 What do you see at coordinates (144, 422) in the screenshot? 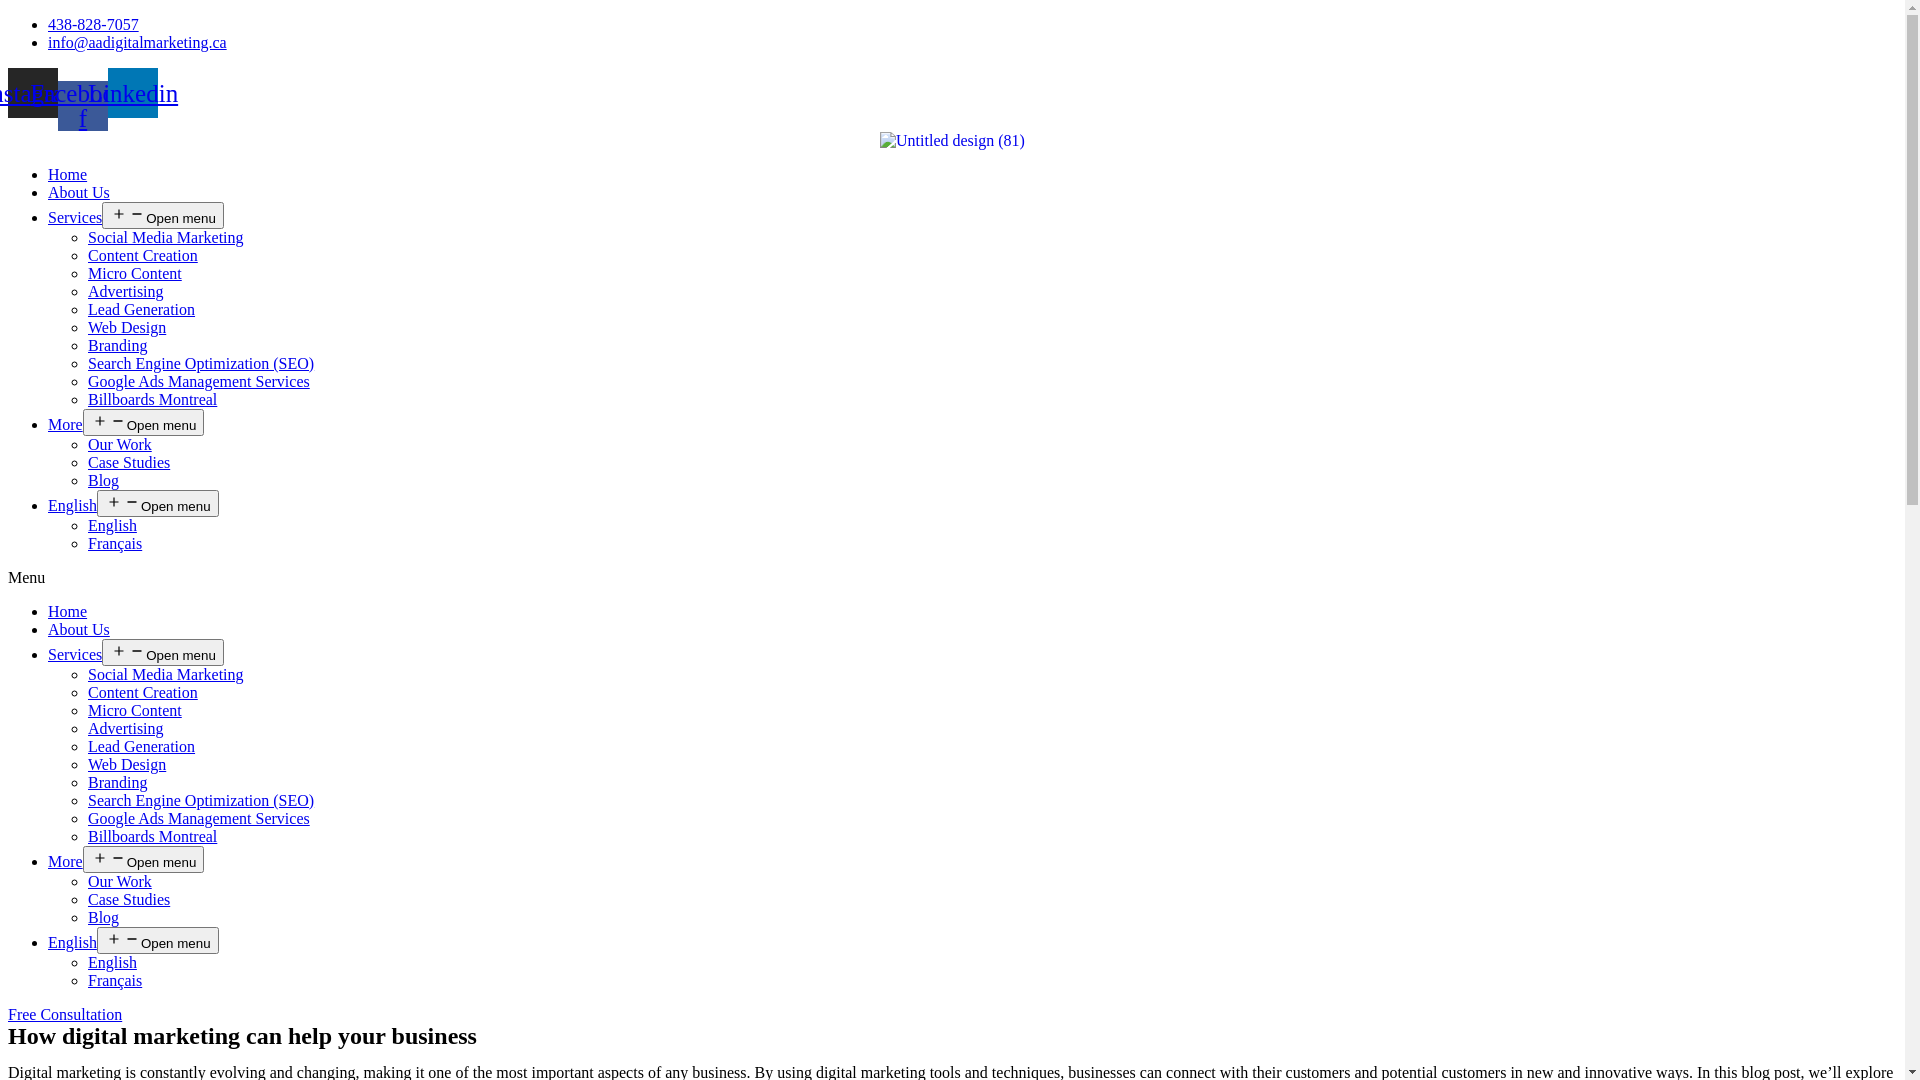
I see `Open menu` at bounding box center [144, 422].